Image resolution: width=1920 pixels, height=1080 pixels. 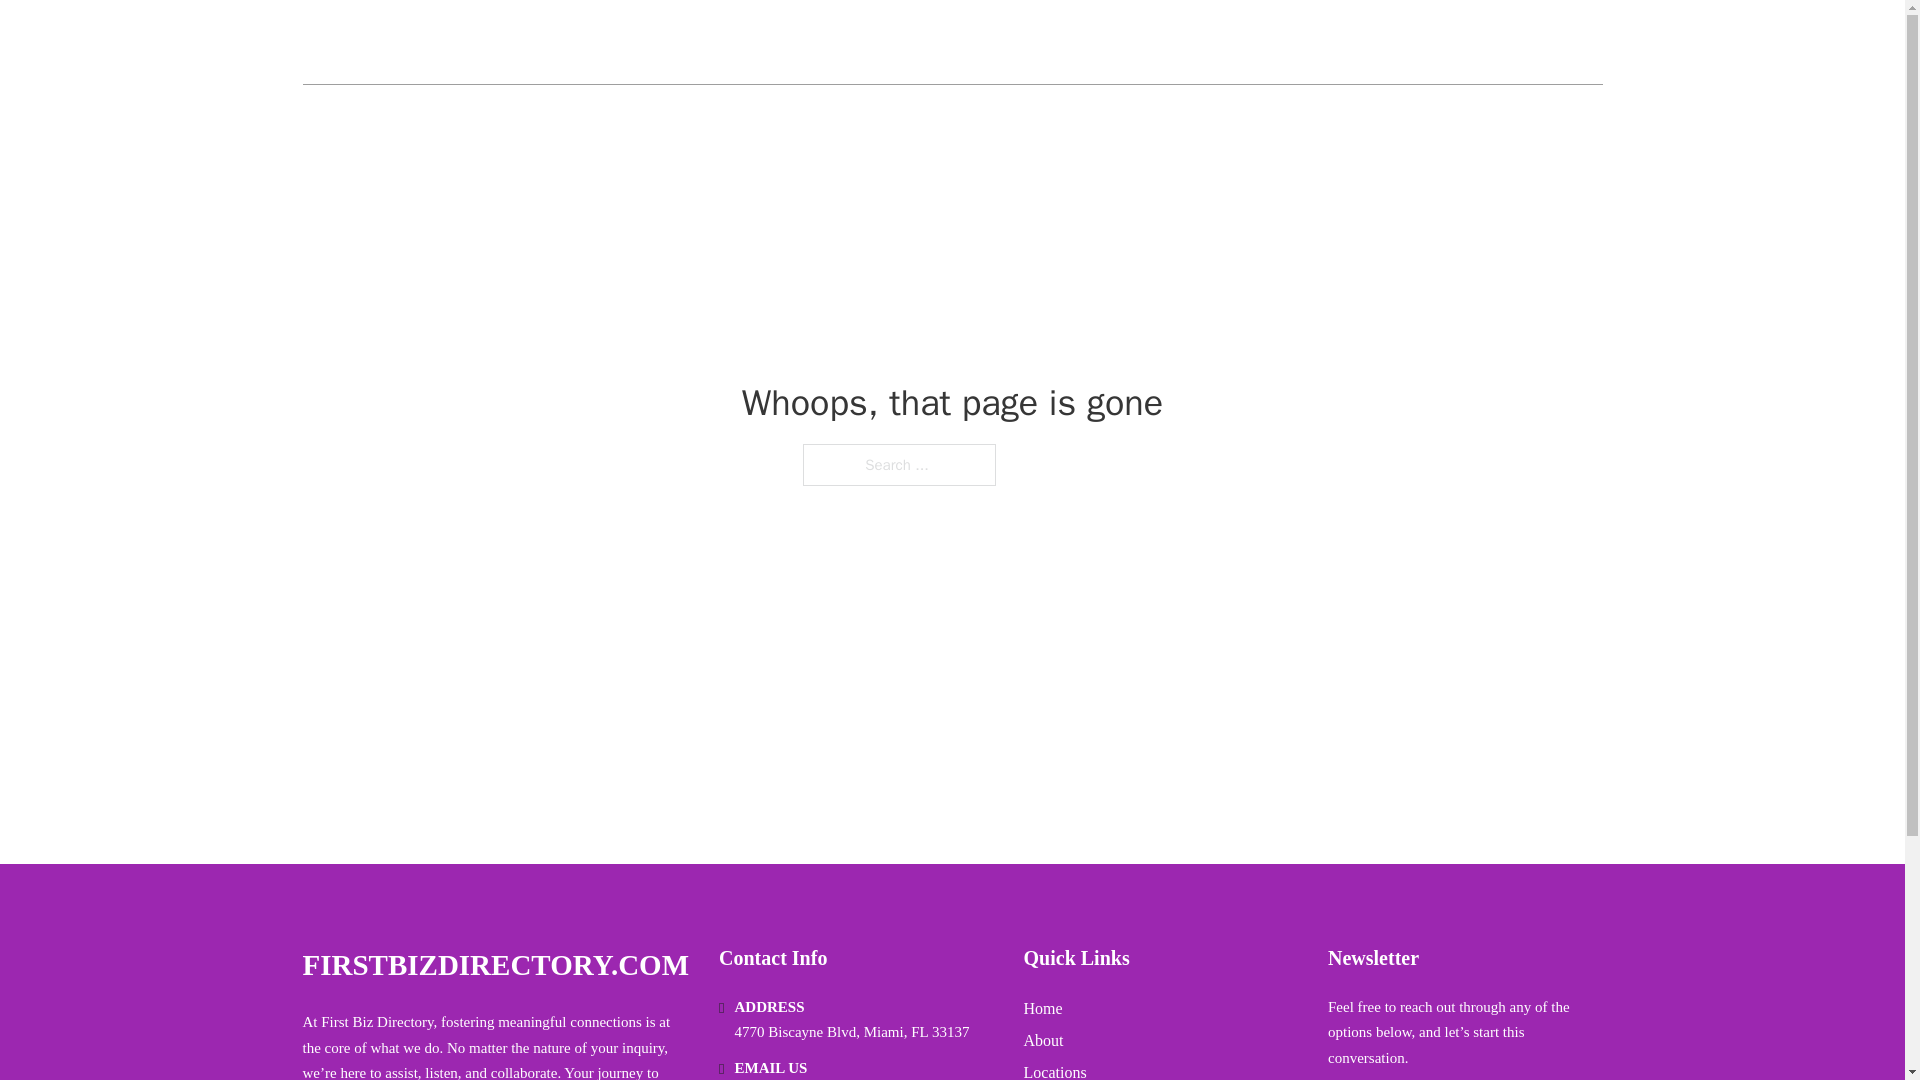 I want to click on FIRSTBIZDIRECTORY.COM, so click(x=515, y=42).